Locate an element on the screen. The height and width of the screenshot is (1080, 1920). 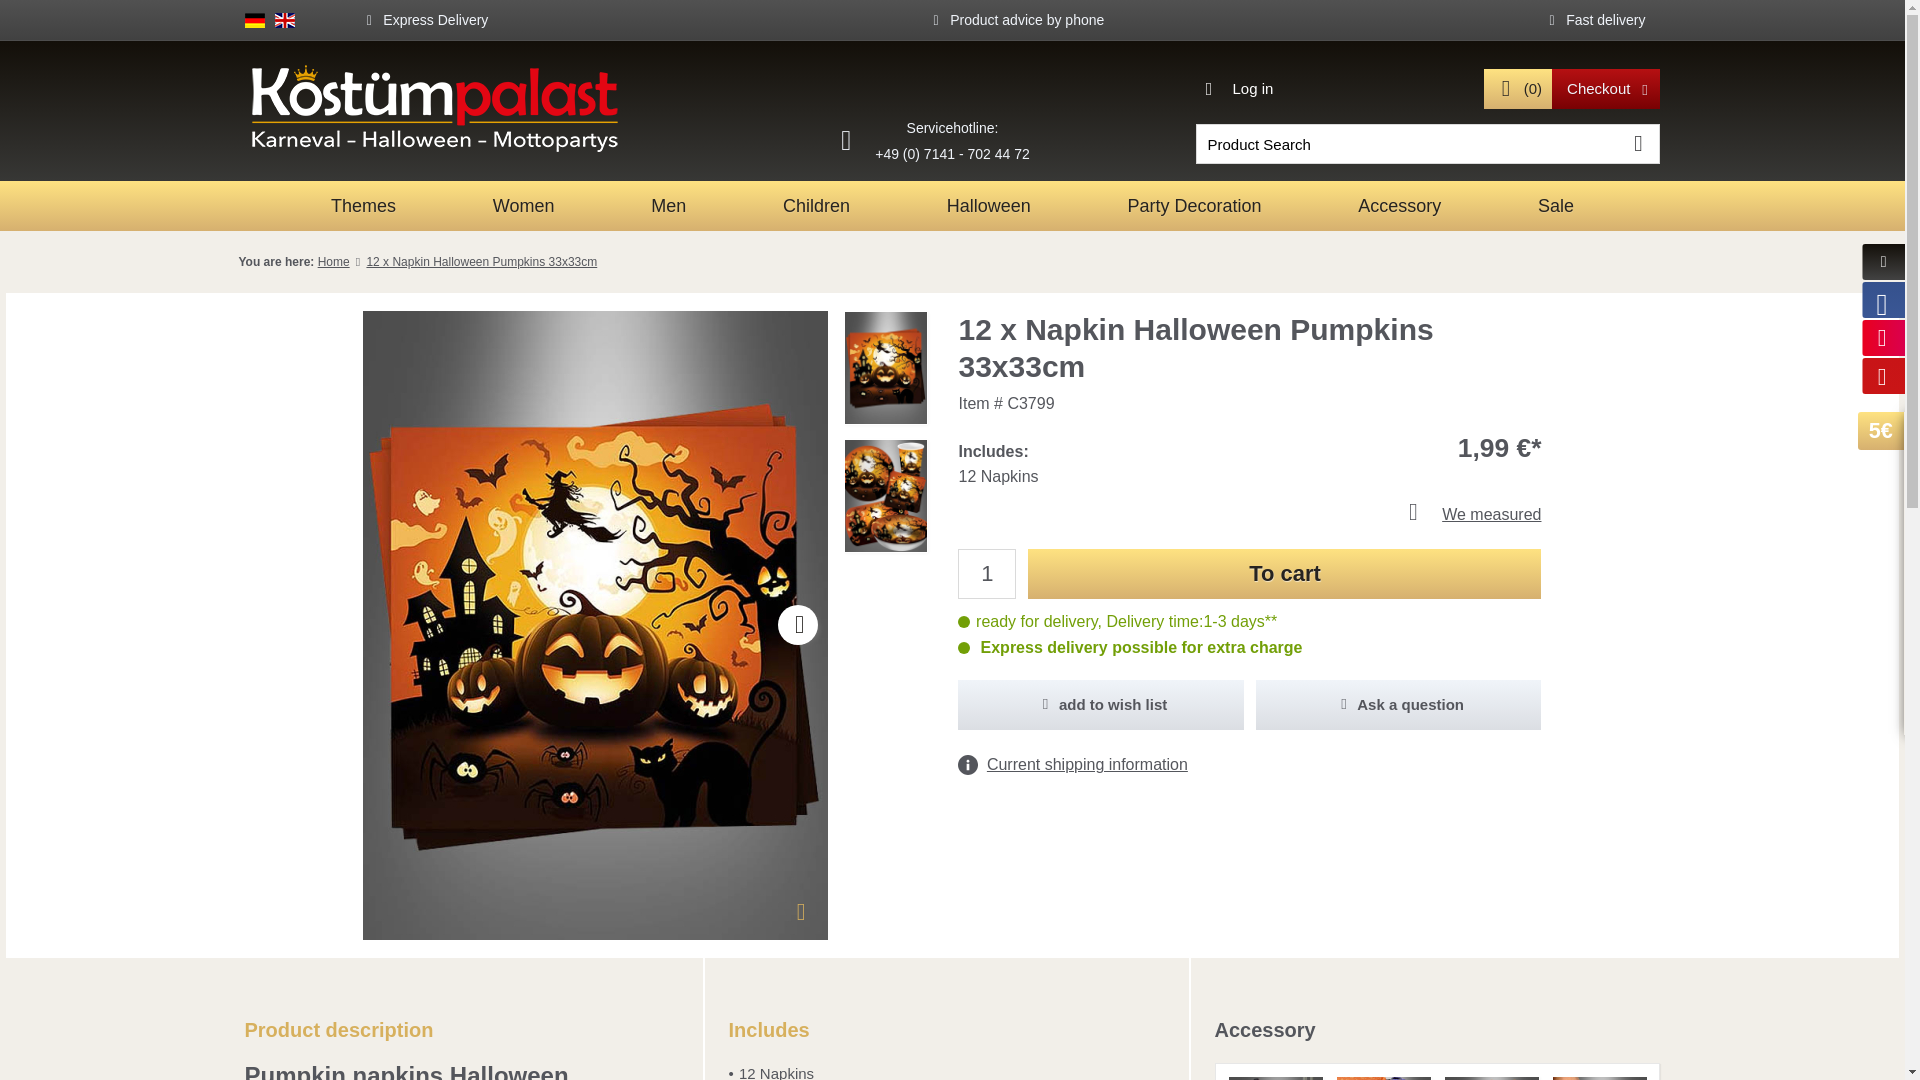
We measured is located at coordinates (1250, 514).